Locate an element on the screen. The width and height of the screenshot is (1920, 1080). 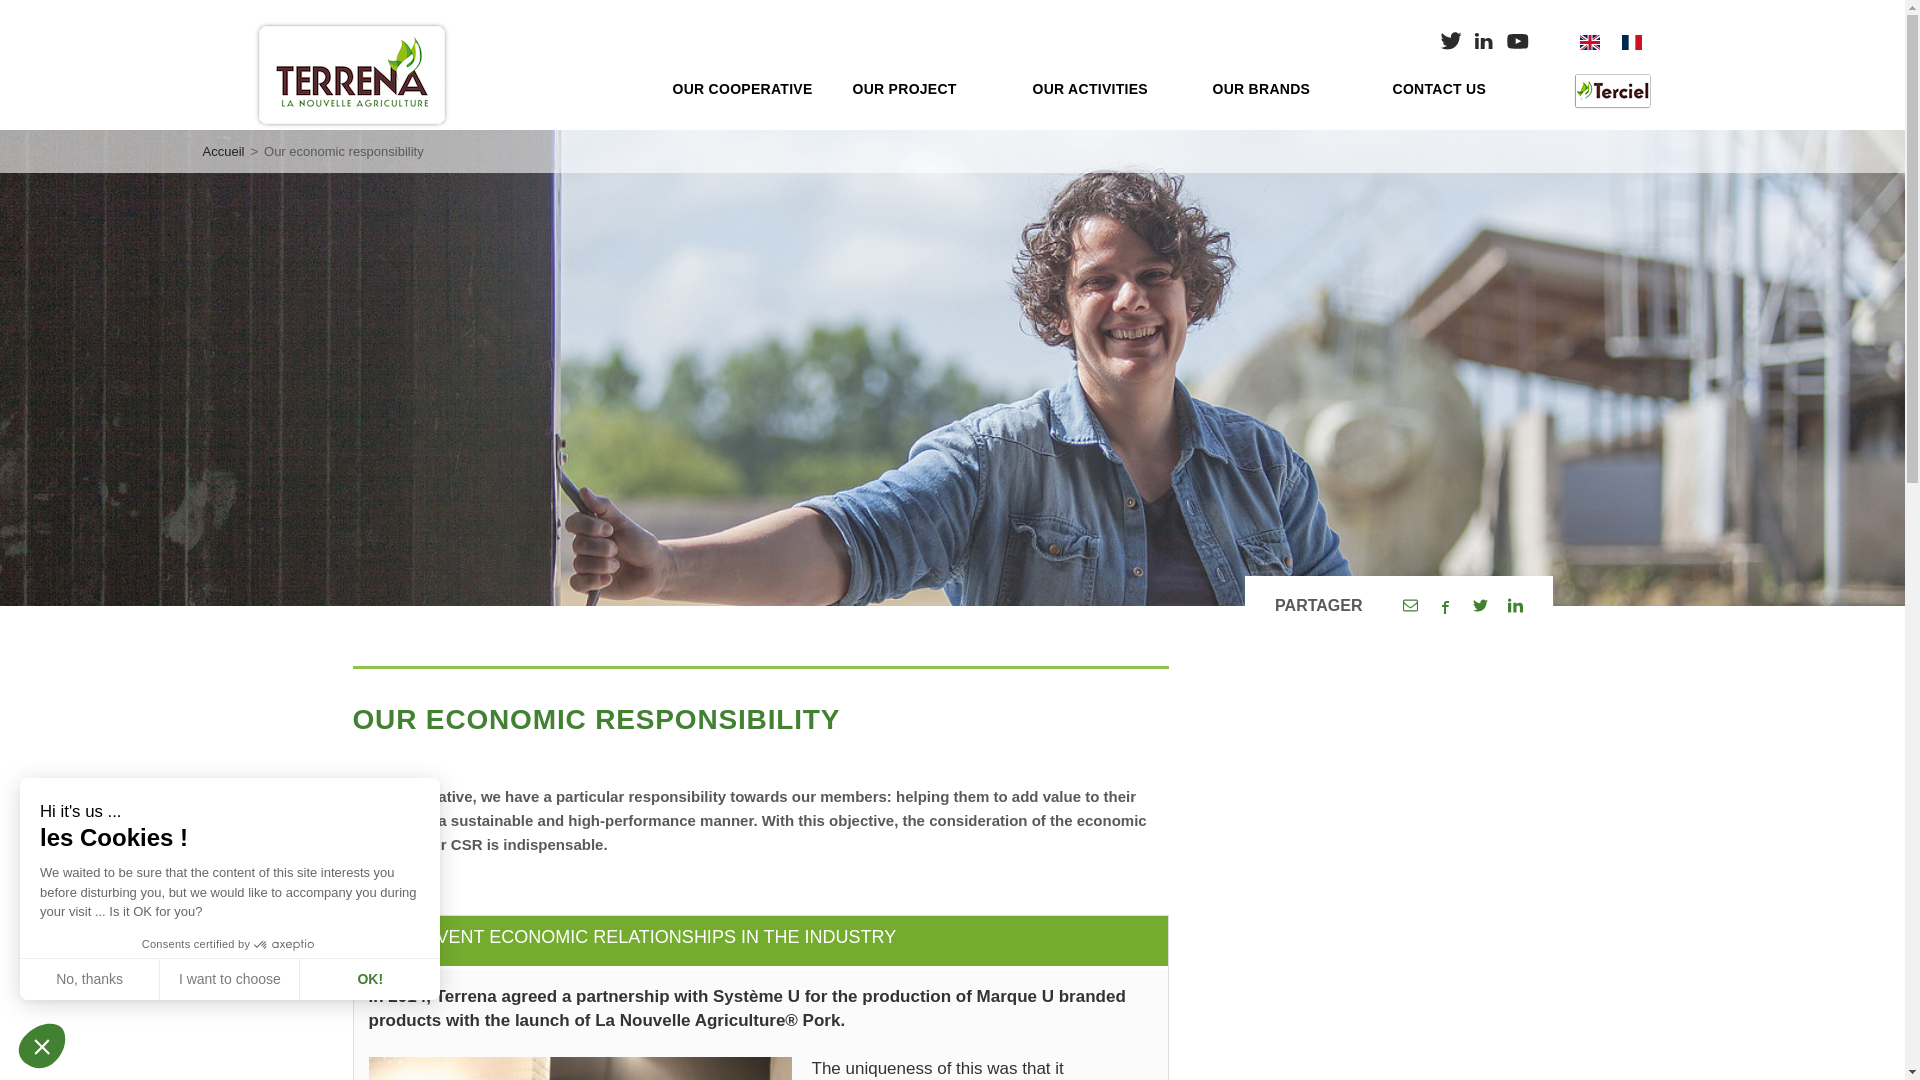
Tweet is located at coordinates (1479, 606).